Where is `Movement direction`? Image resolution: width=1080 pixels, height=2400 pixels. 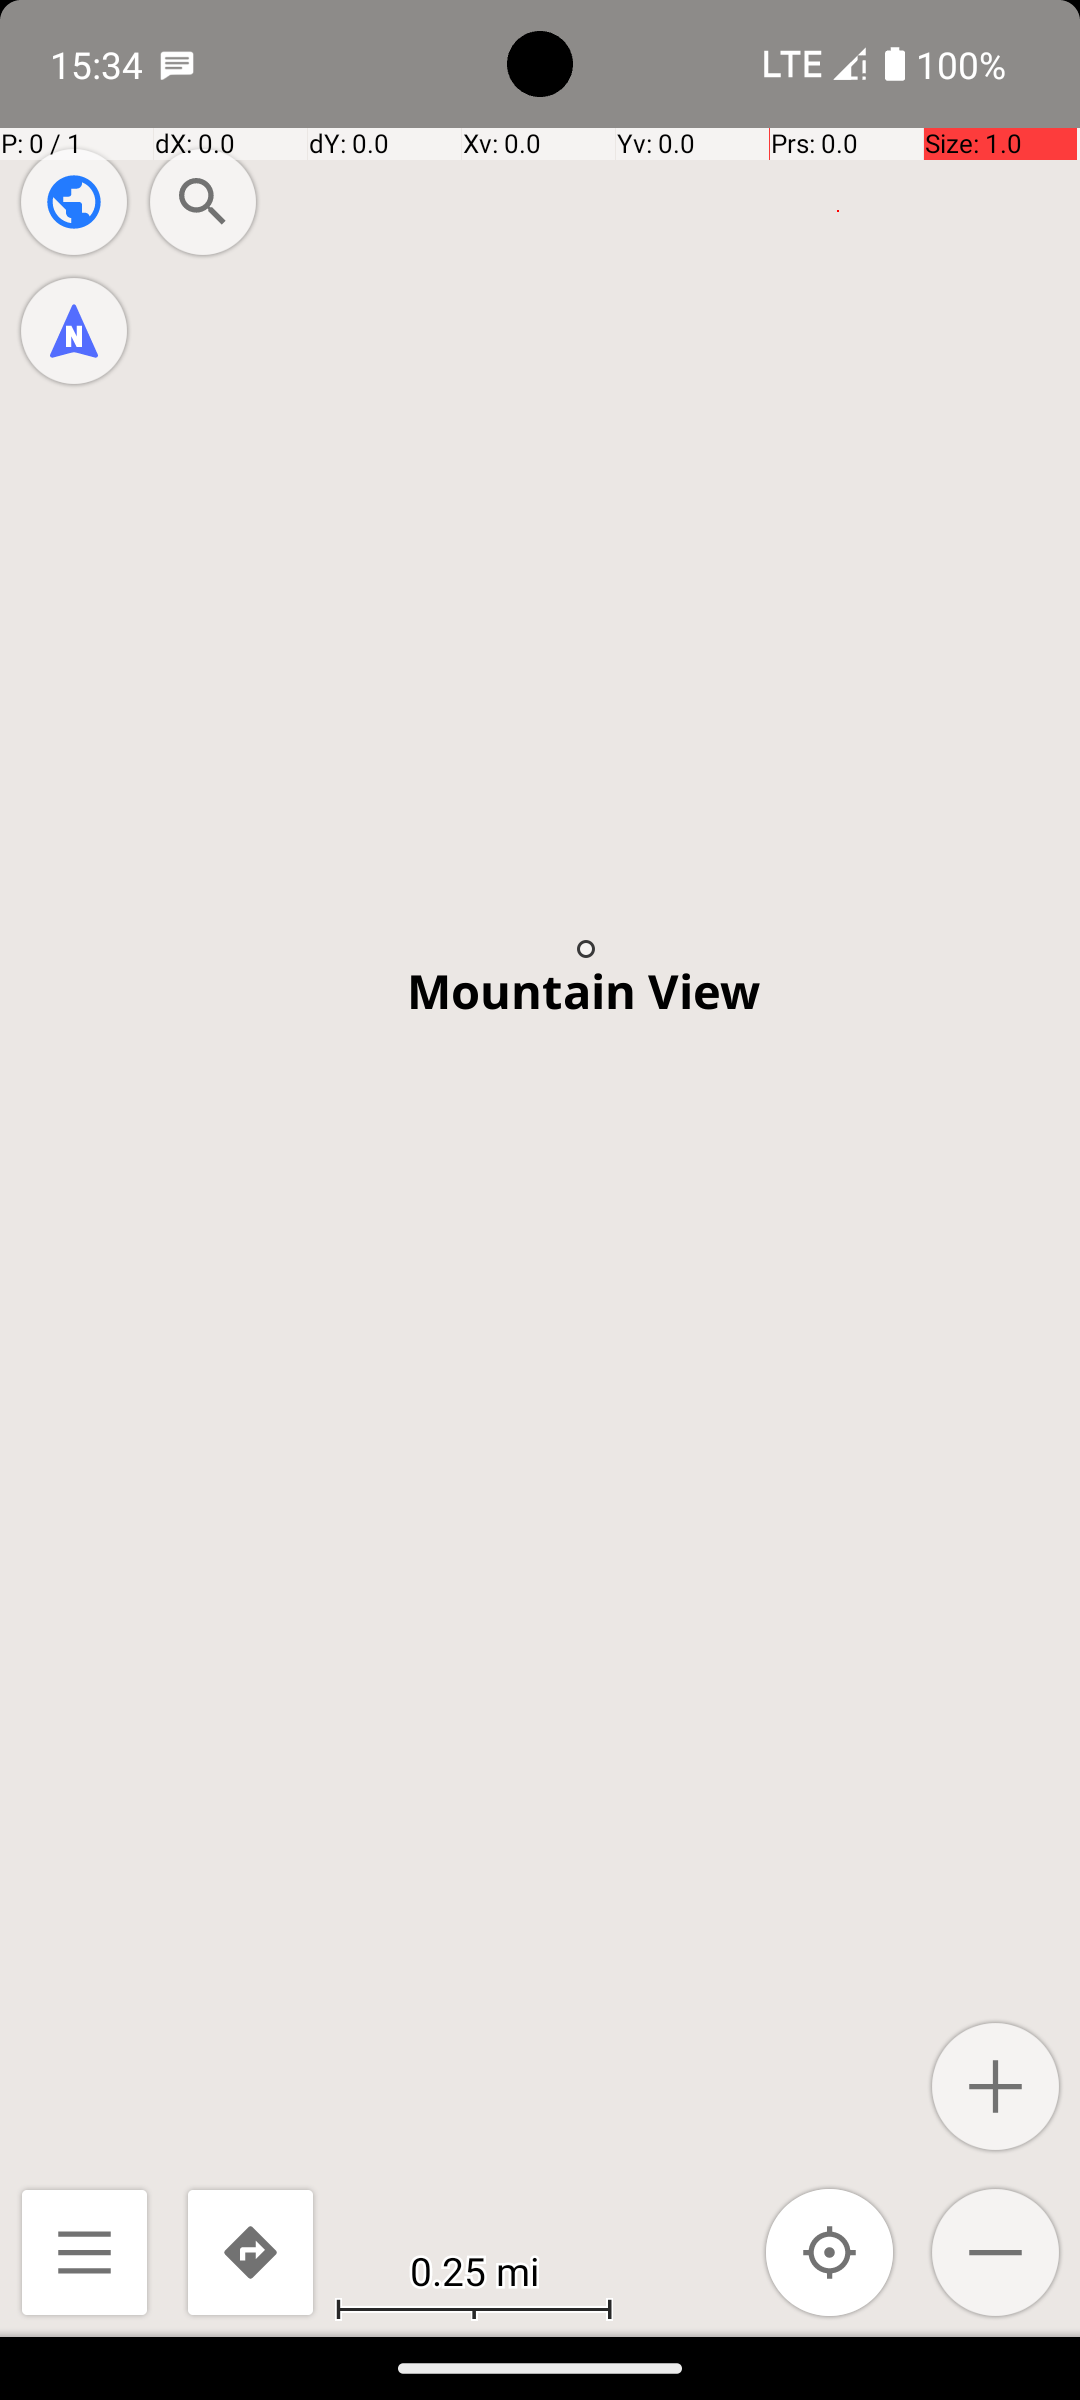 Movement direction is located at coordinates (74, 331).